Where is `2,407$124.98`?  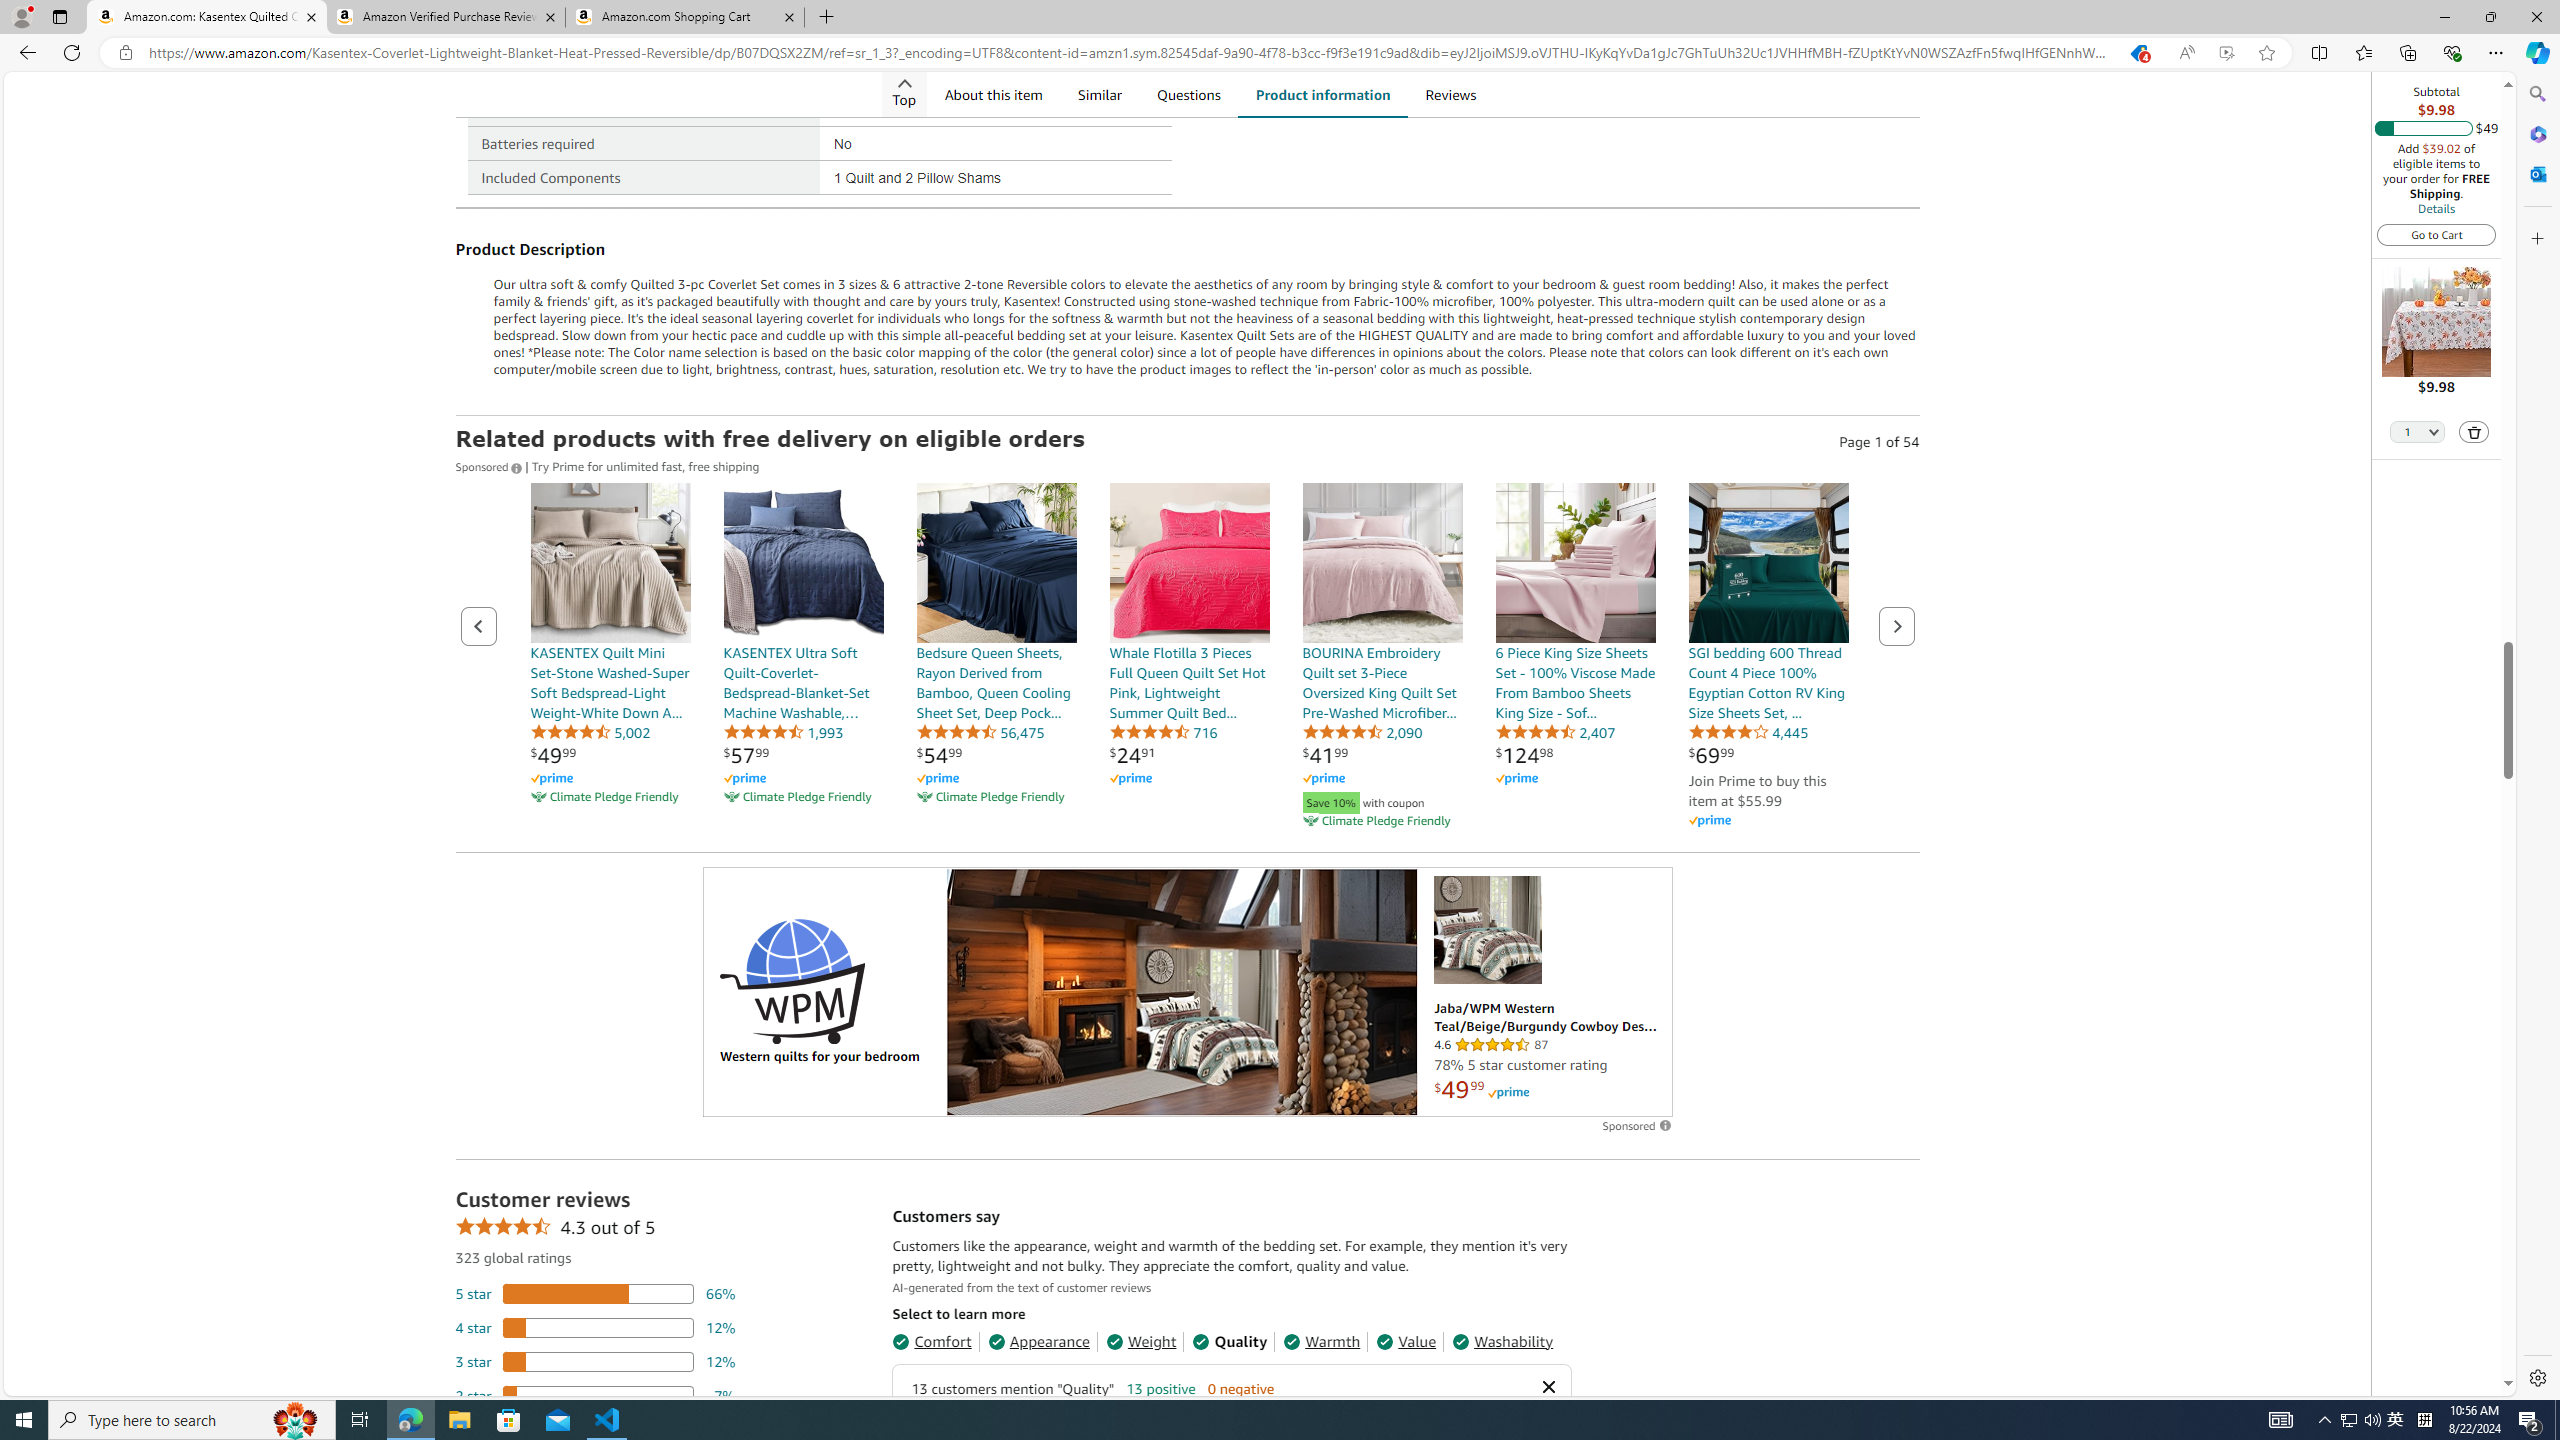
2,407$124.98 is located at coordinates (1576, 657).